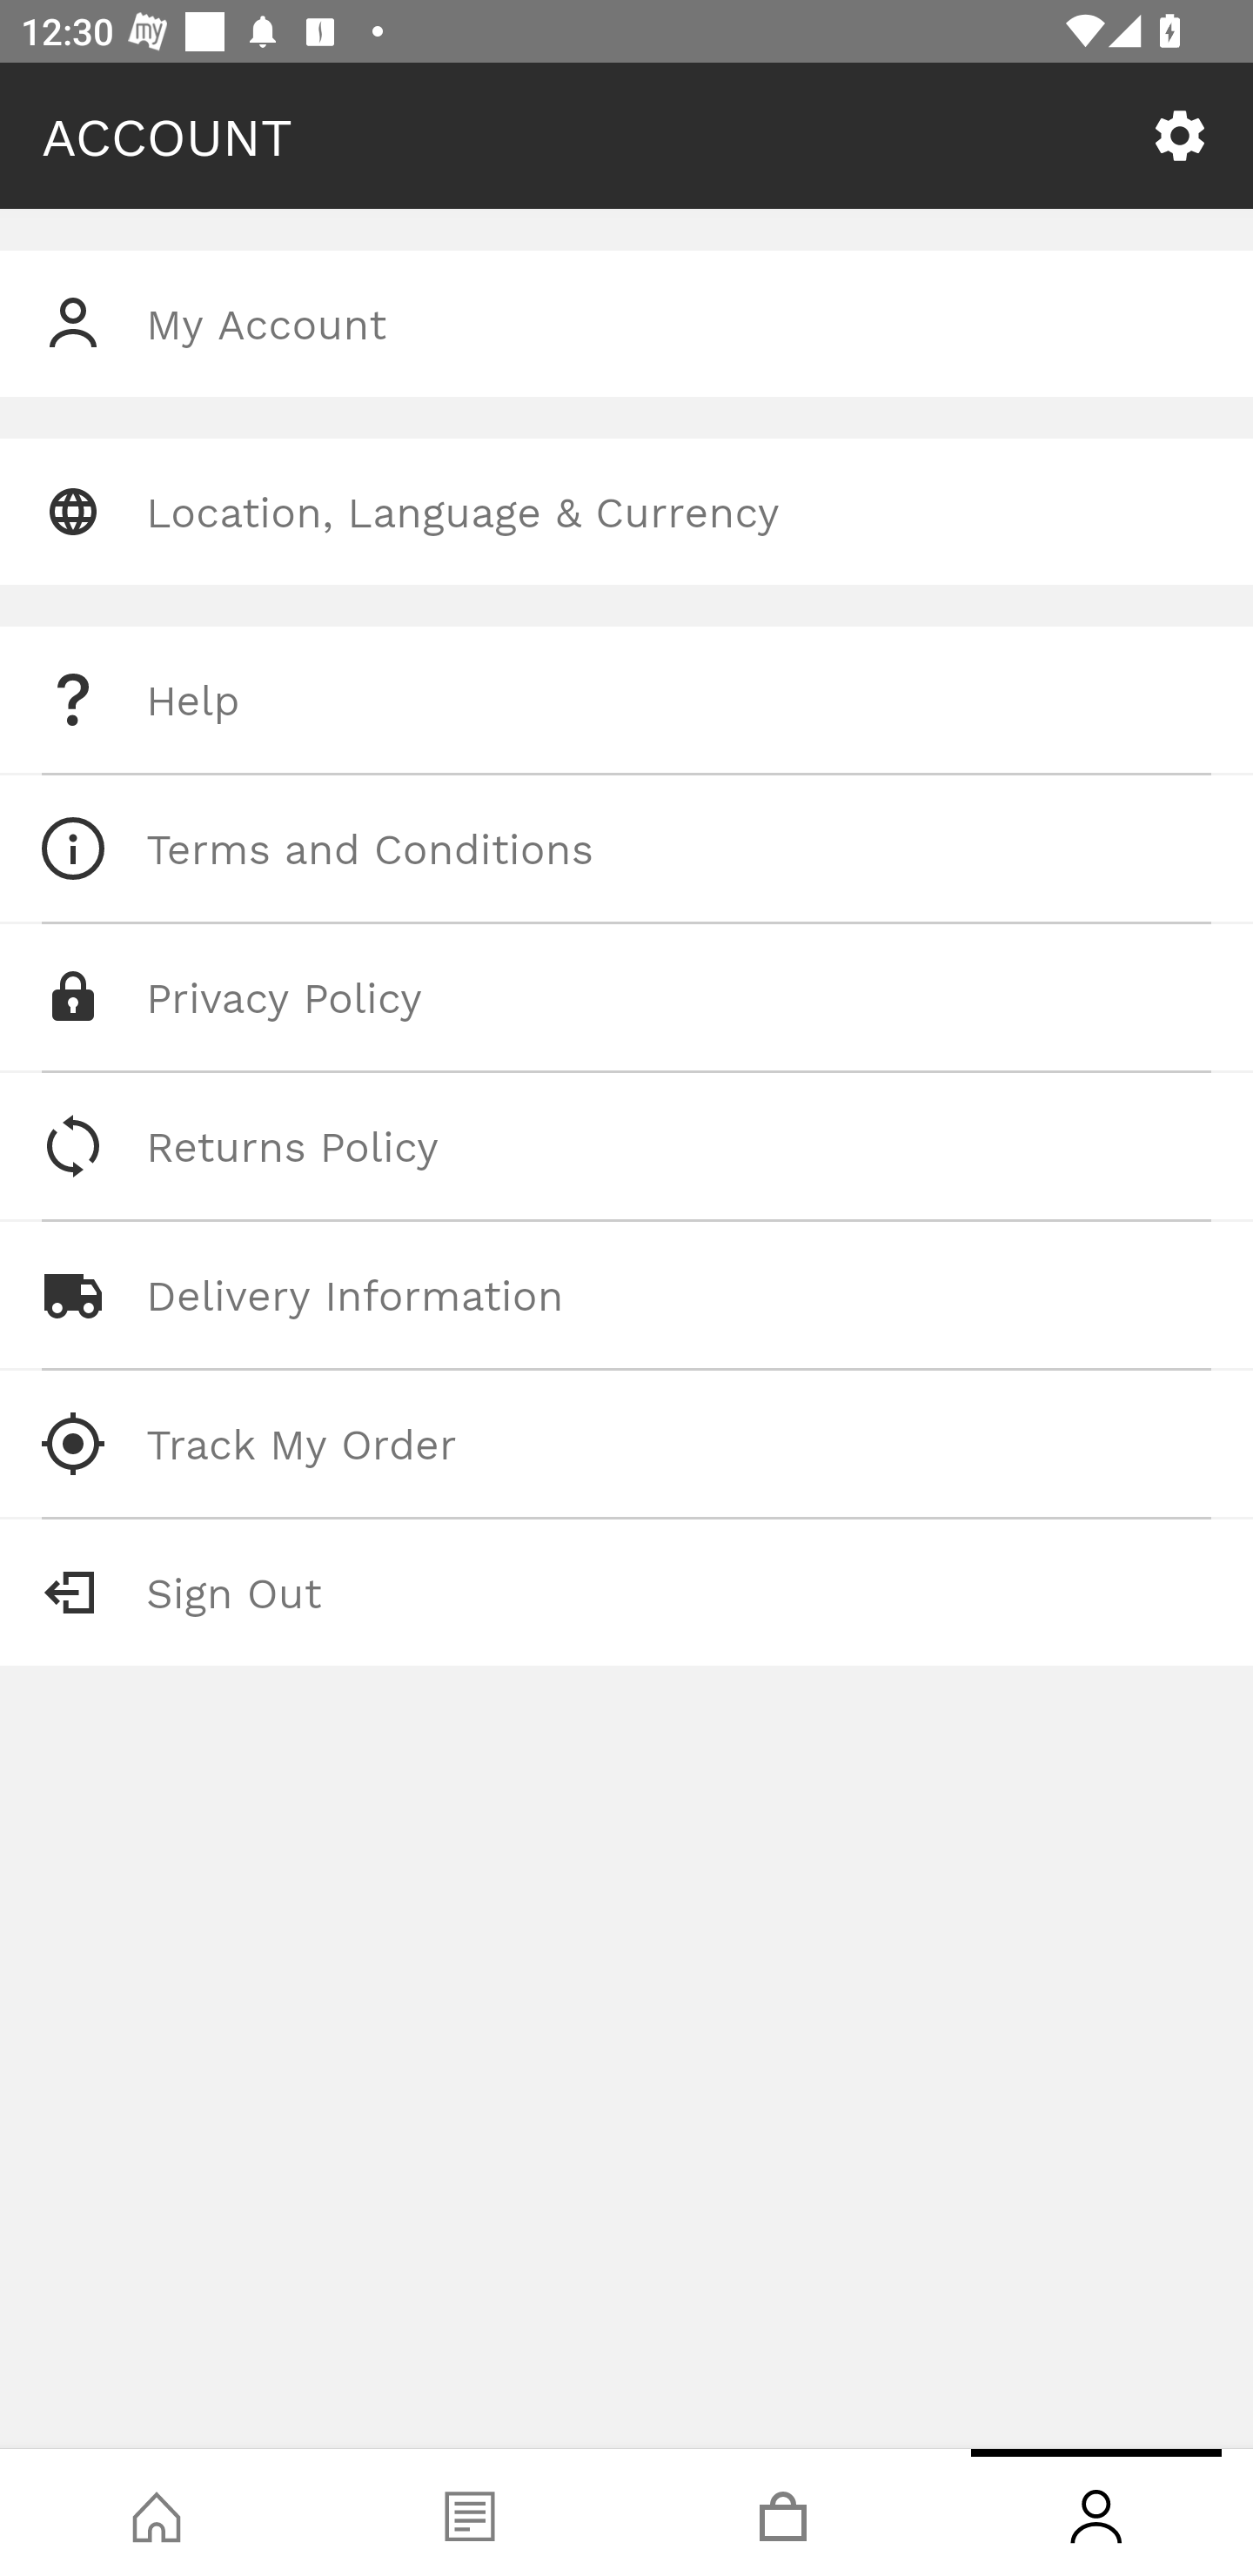 This screenshot has height=2576, width=1253. Describe the element at coordinates (626, 848) in the screenshot. I see `Terms and Conditions` at that location.